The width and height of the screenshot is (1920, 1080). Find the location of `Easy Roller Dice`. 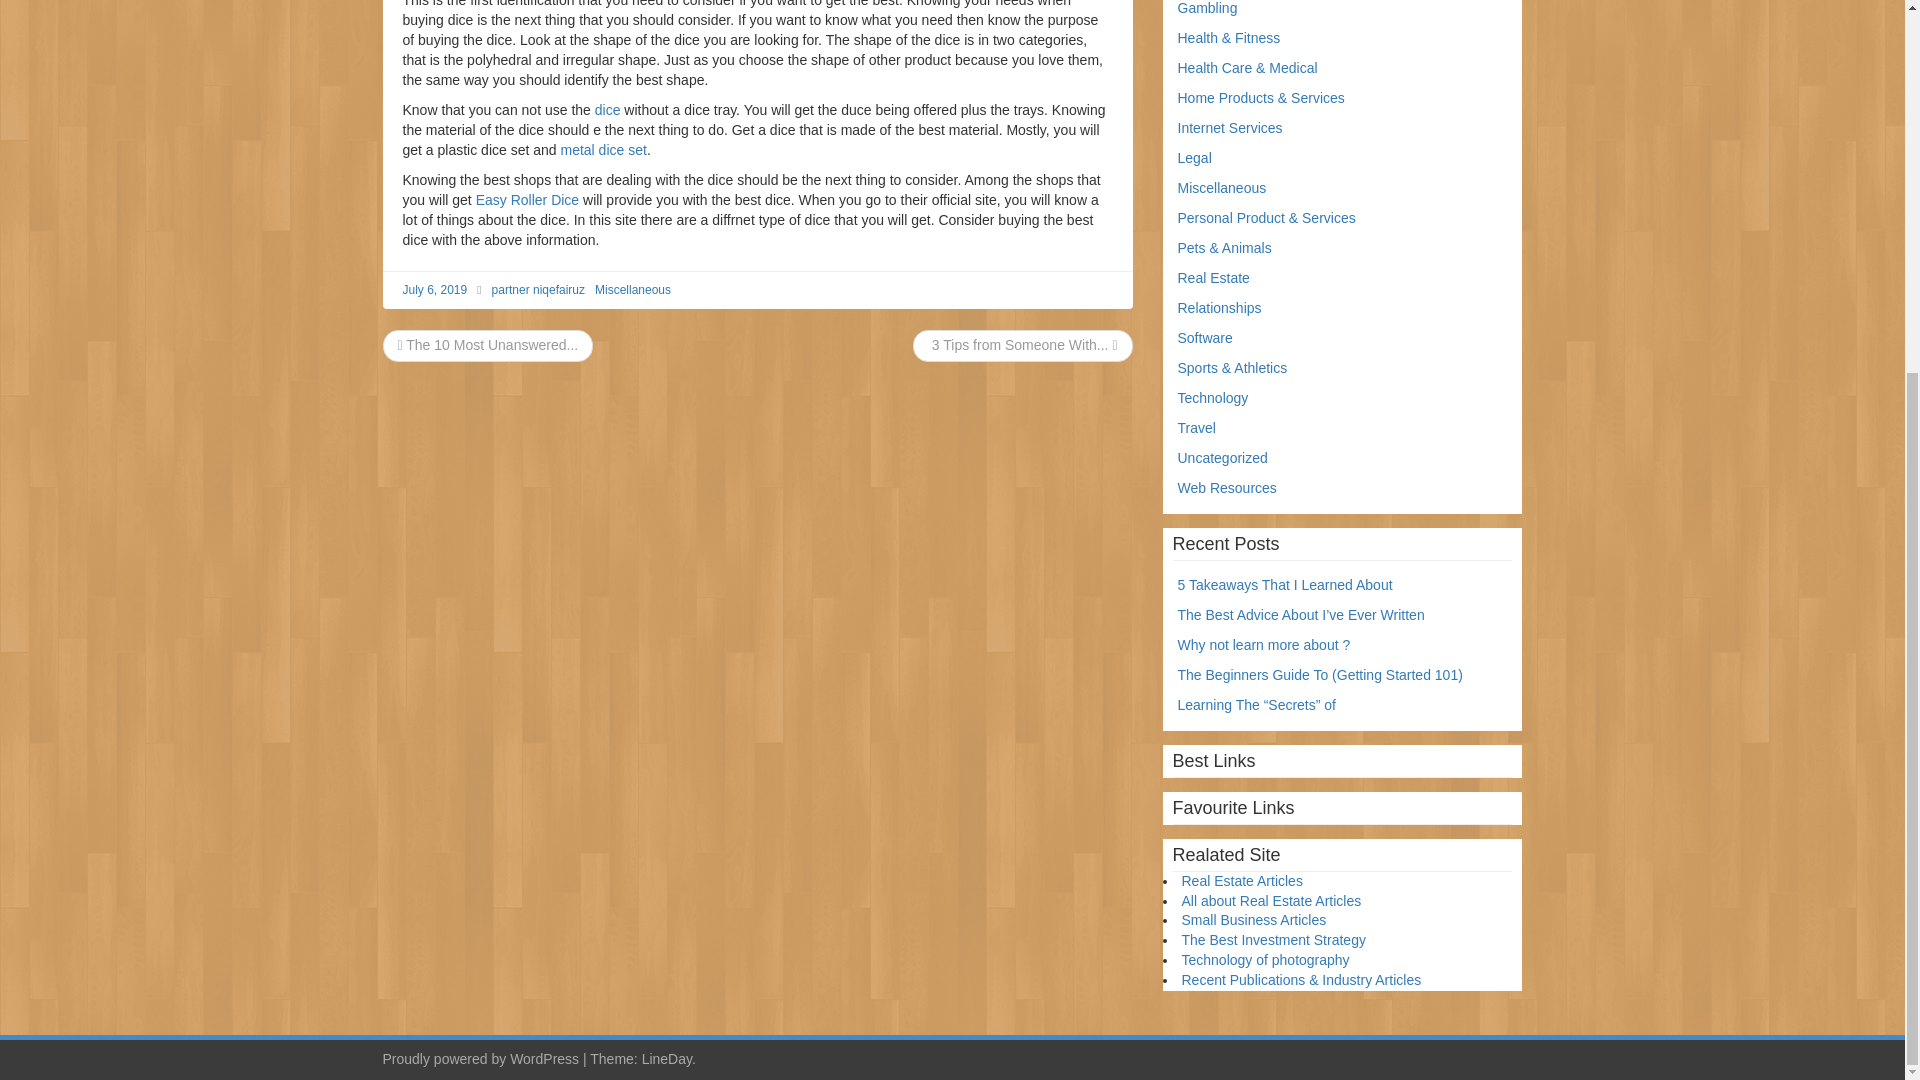

Easy Roller Dice is located at coordinates (528, 200).